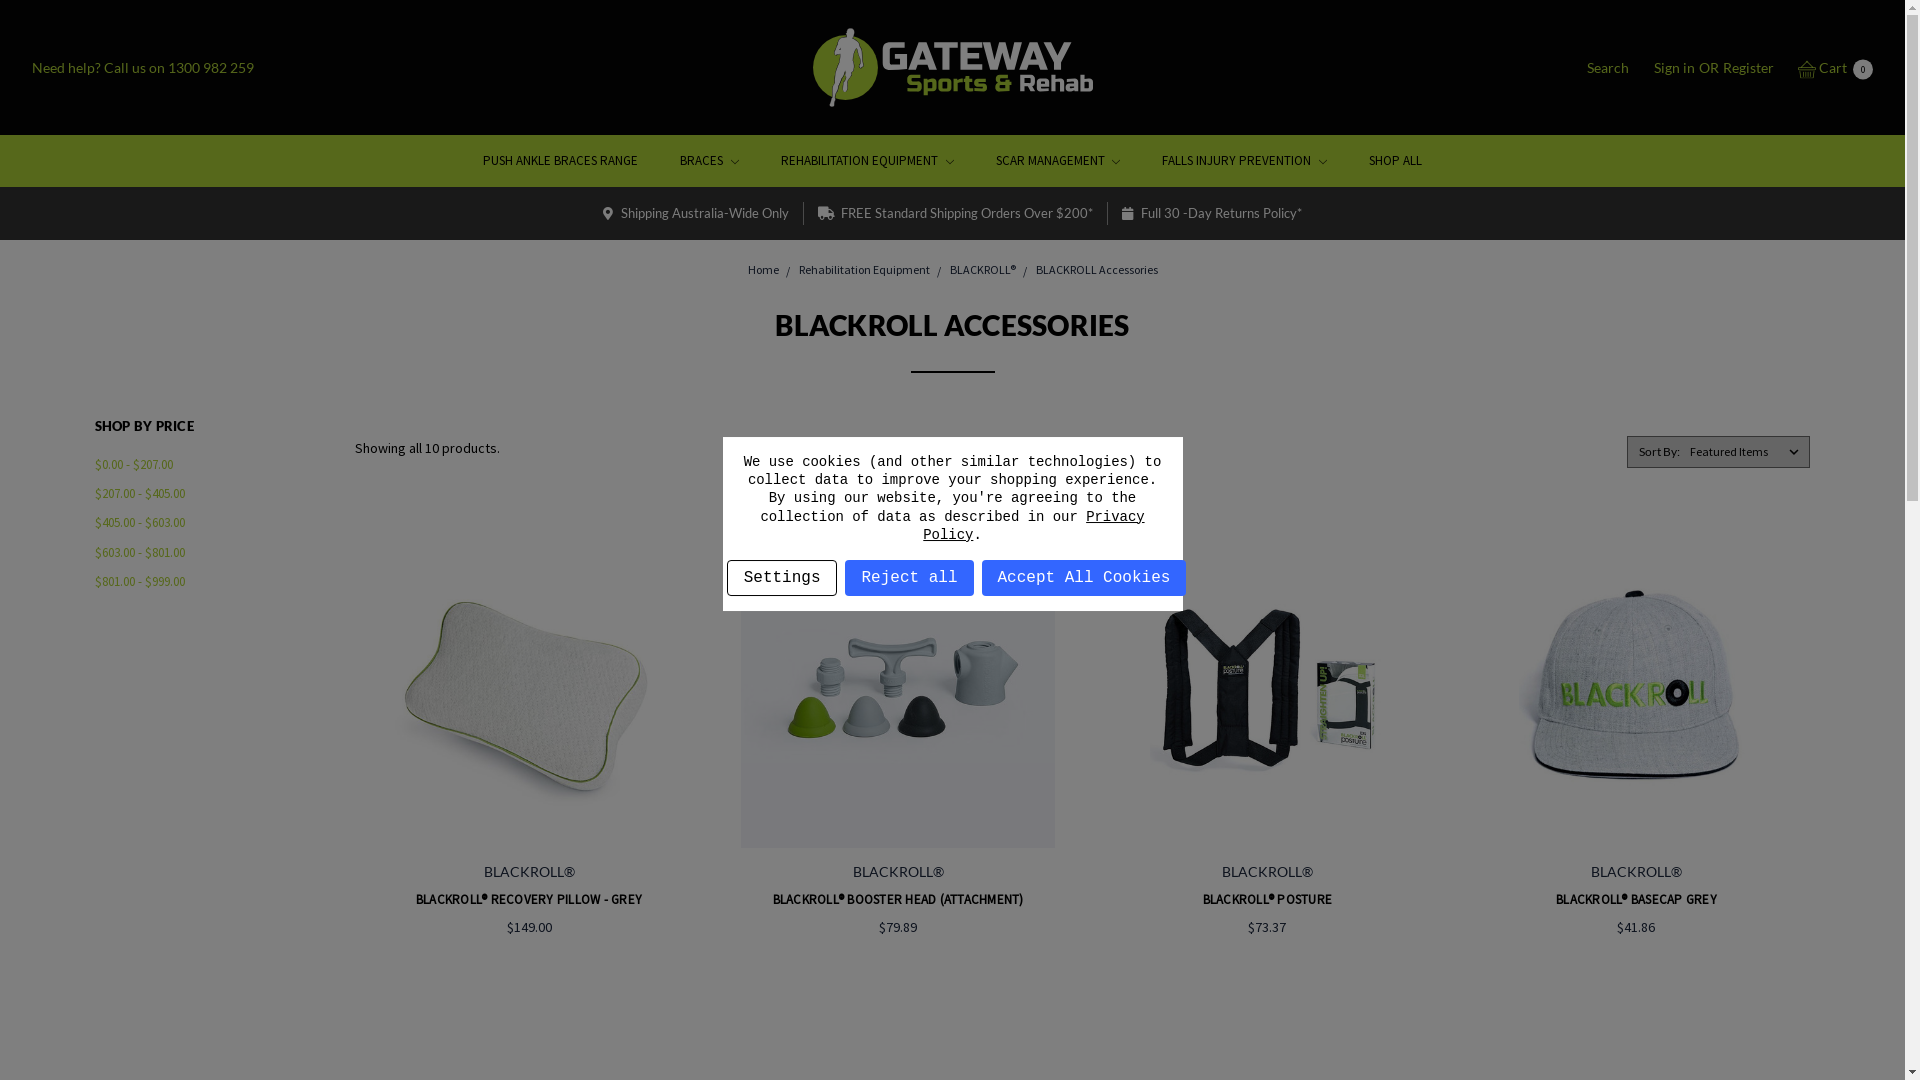  What do you see at coordinates (560, 160) in the screenshot?
I see `PUSH ANKLE BRACES RANGE` at bounding box center [560, 160].